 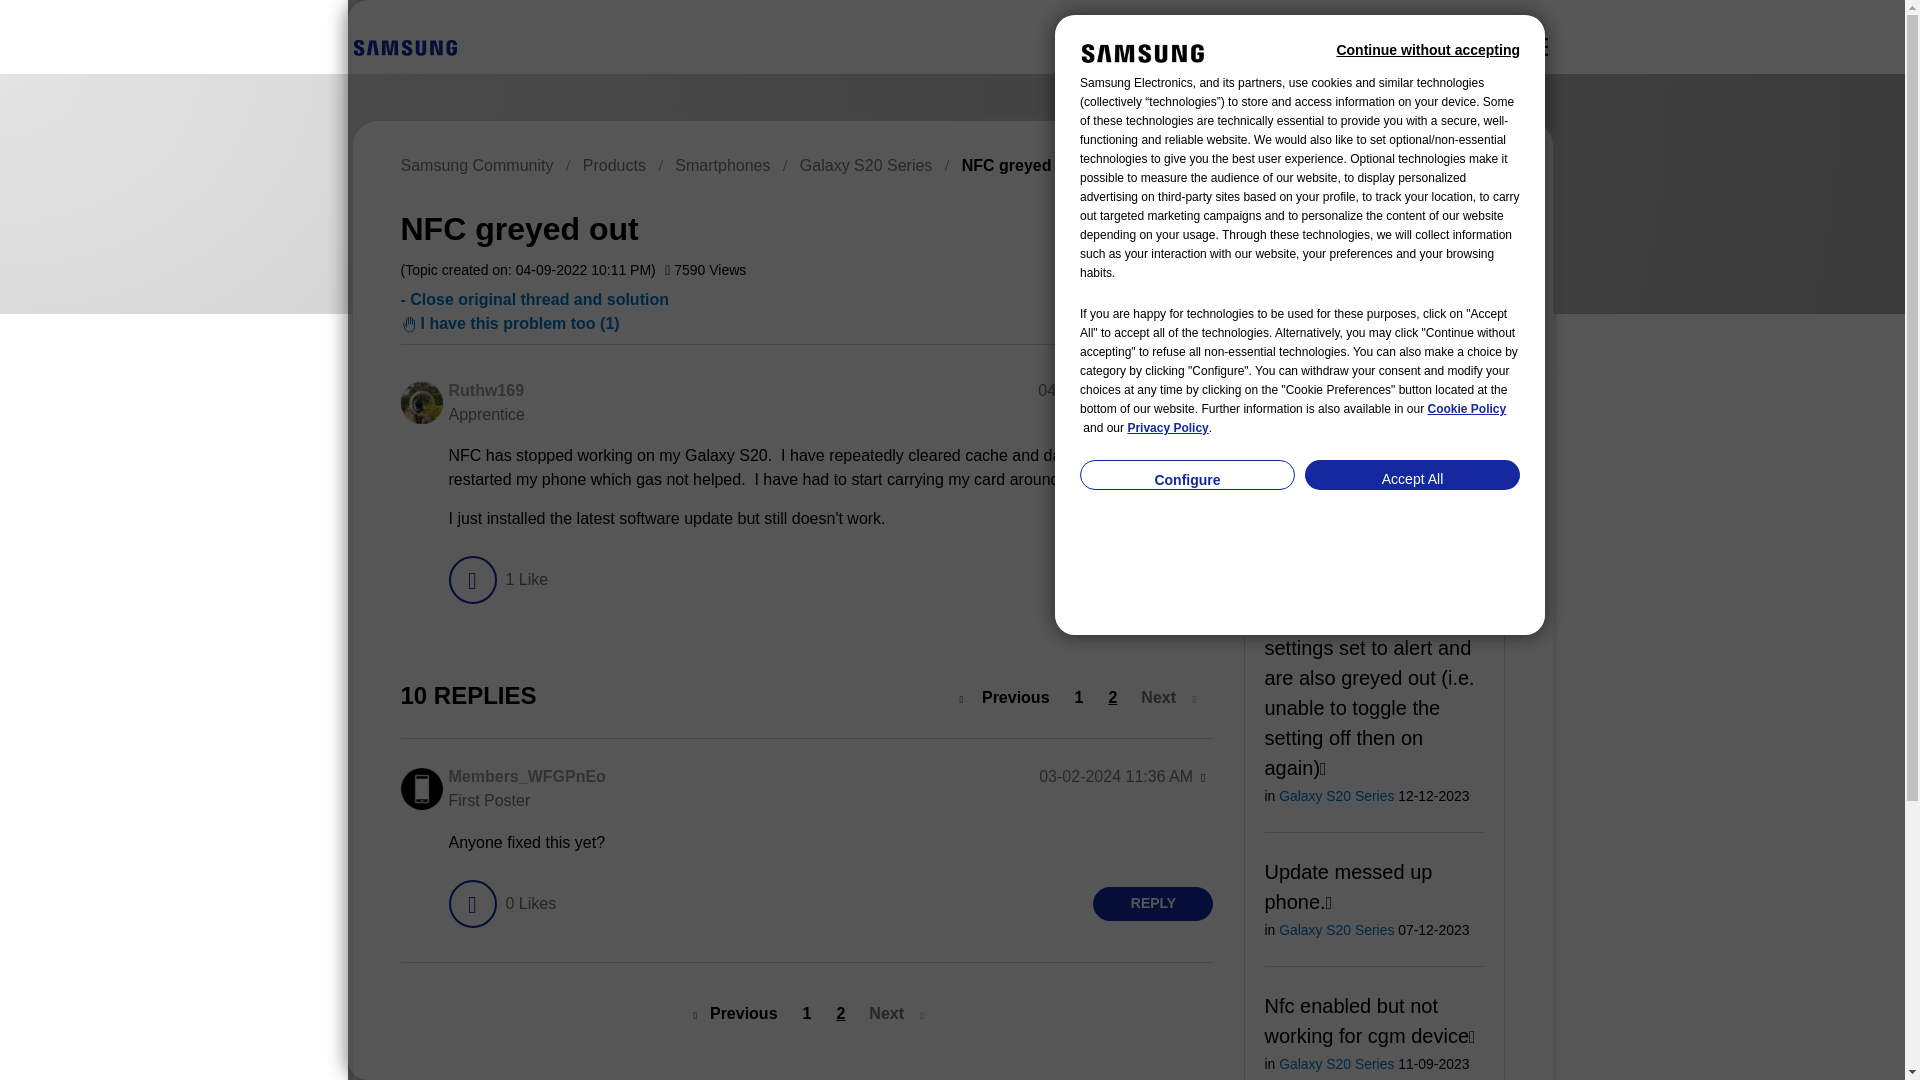 I want to click on Click here to see who gave likes to this post., so click(x=526, y=580).